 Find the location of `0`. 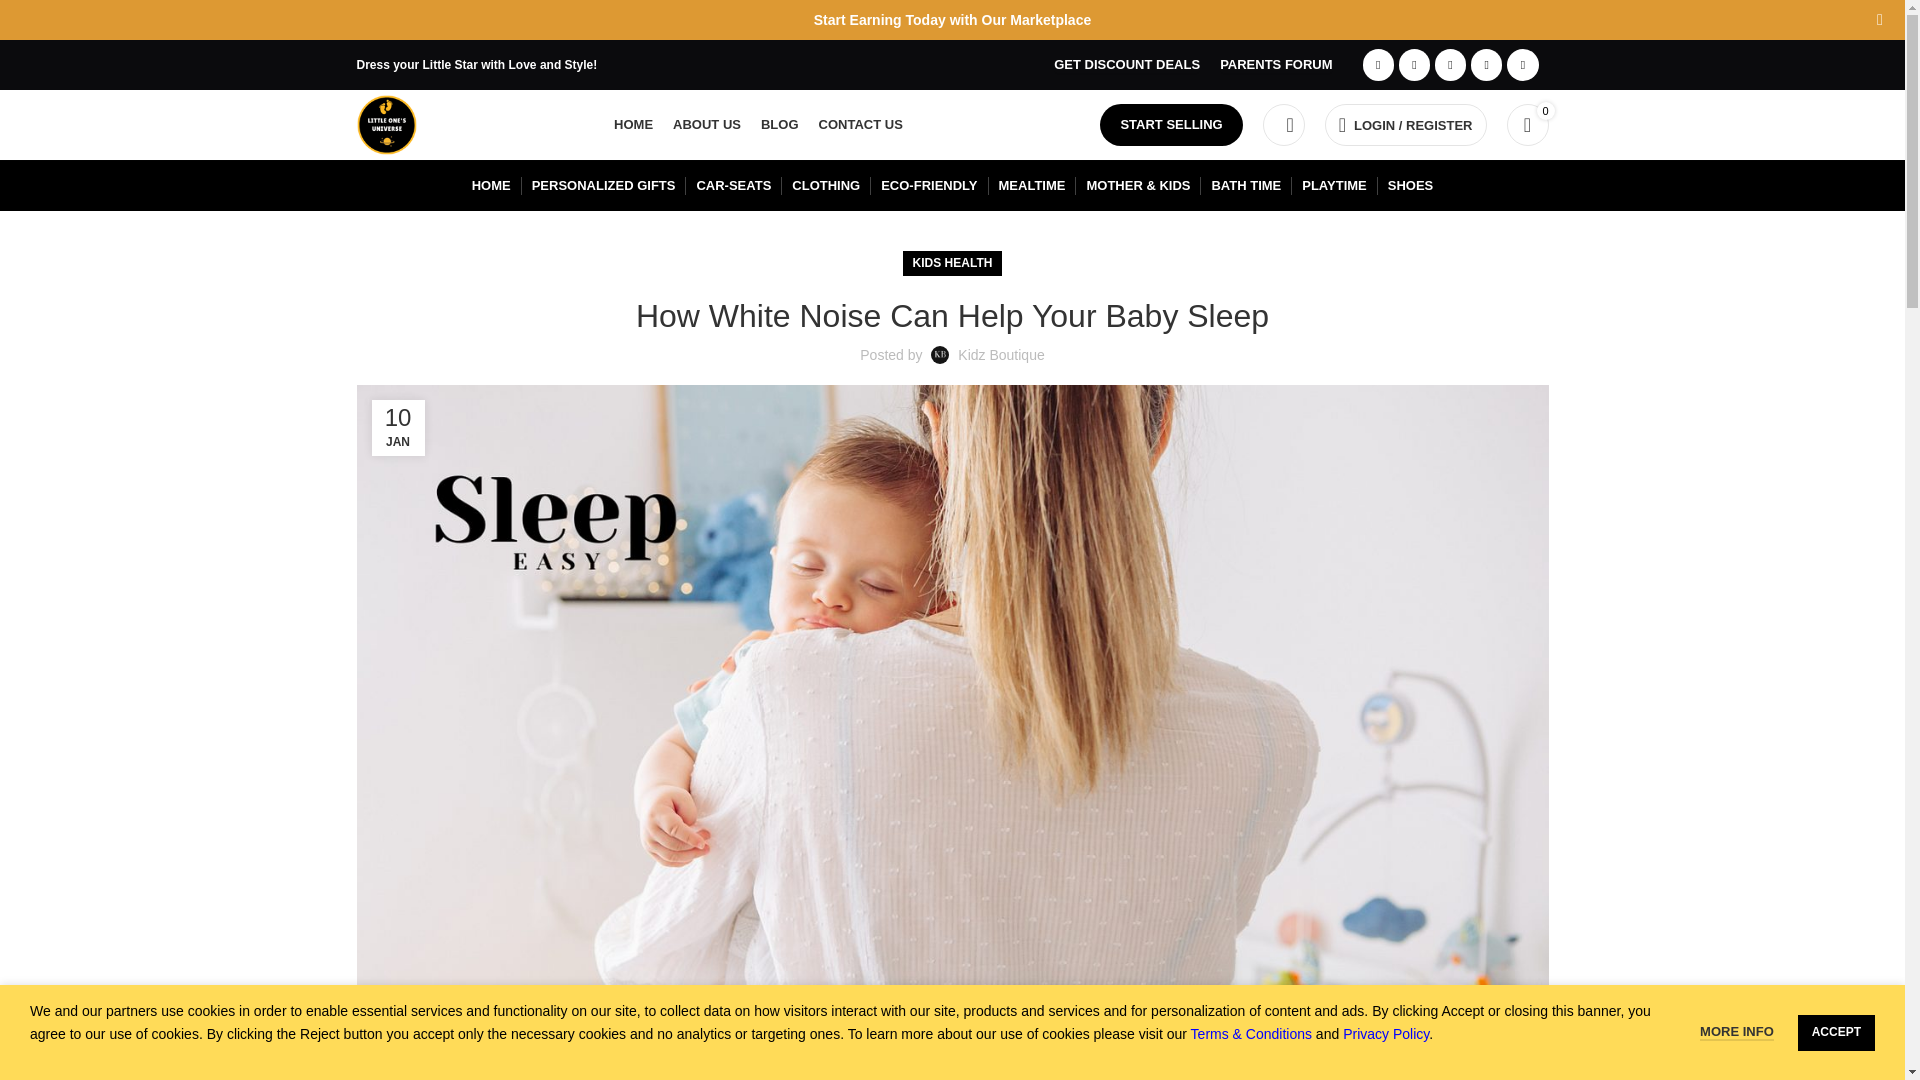

0 is located at coordinates (1526, 124).